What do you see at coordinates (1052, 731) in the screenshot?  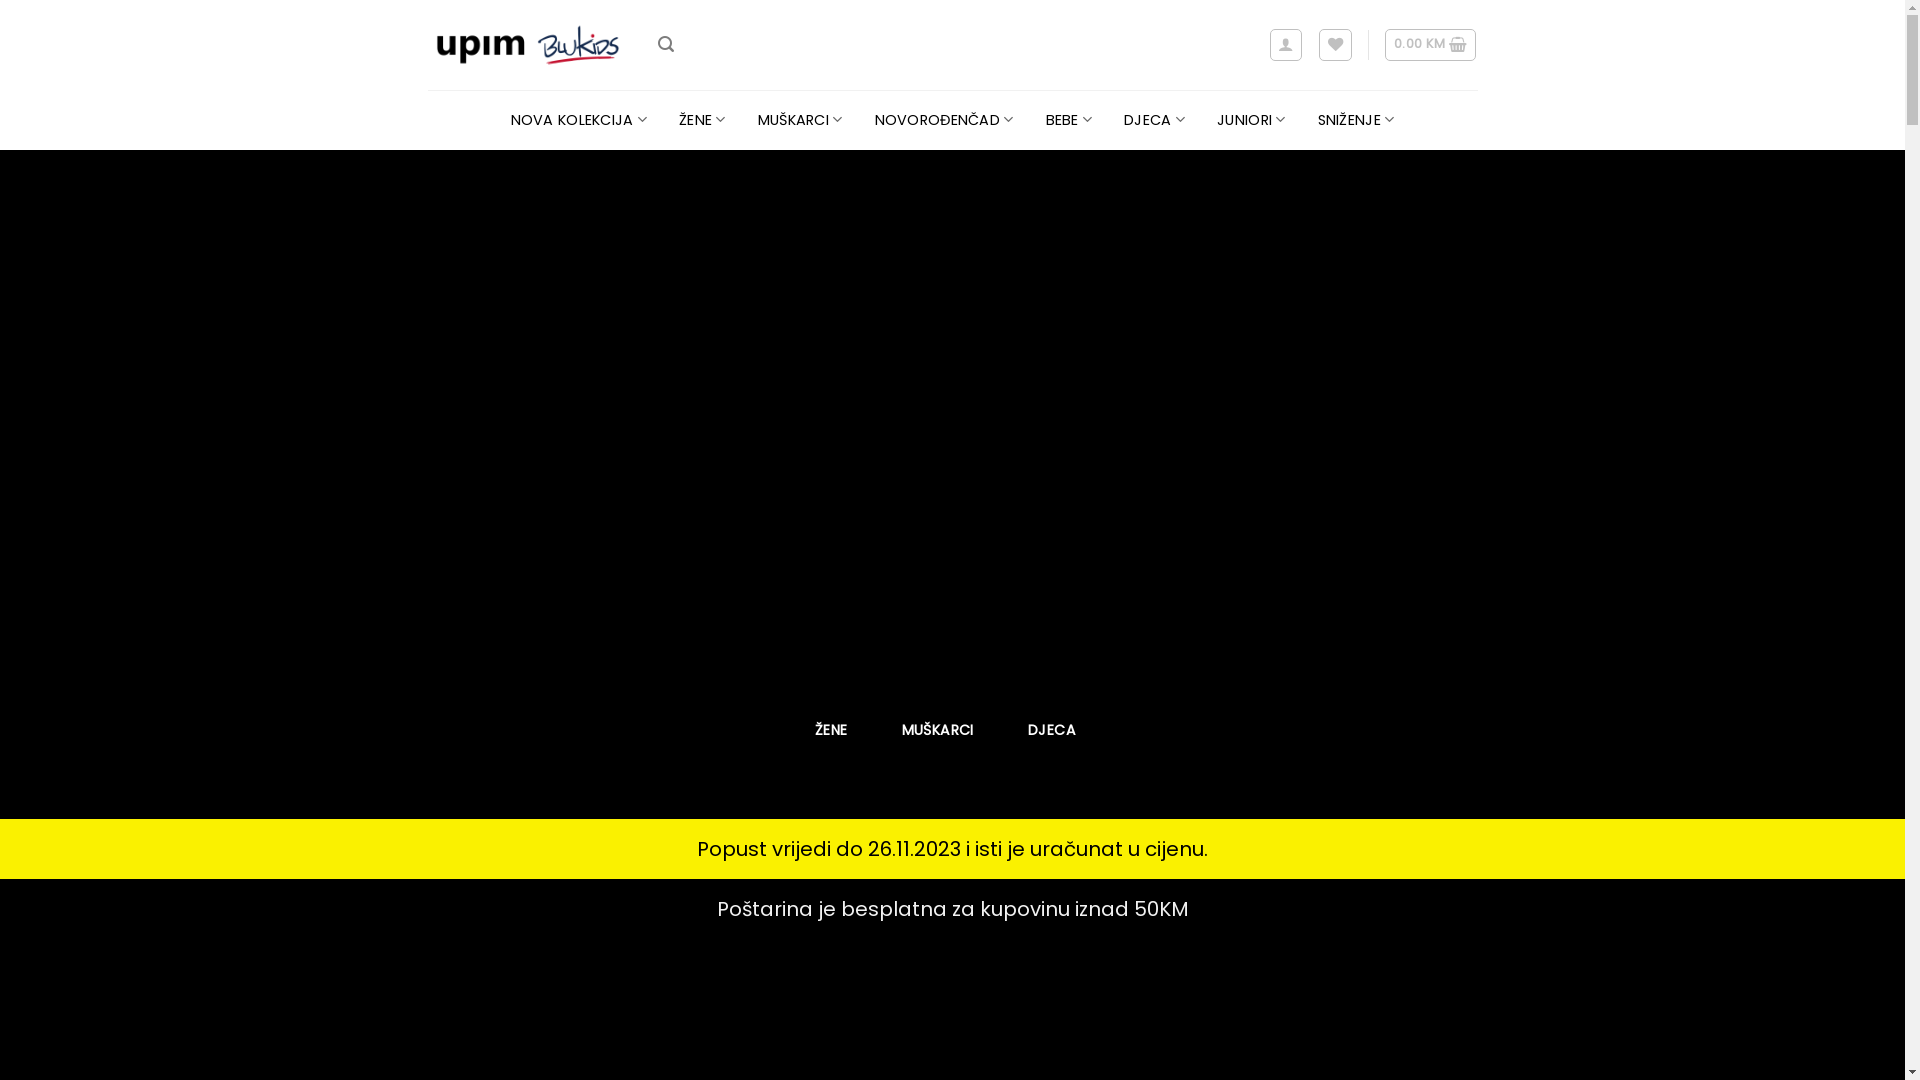 I see `DJECA` at bounding box center [1052, 731].